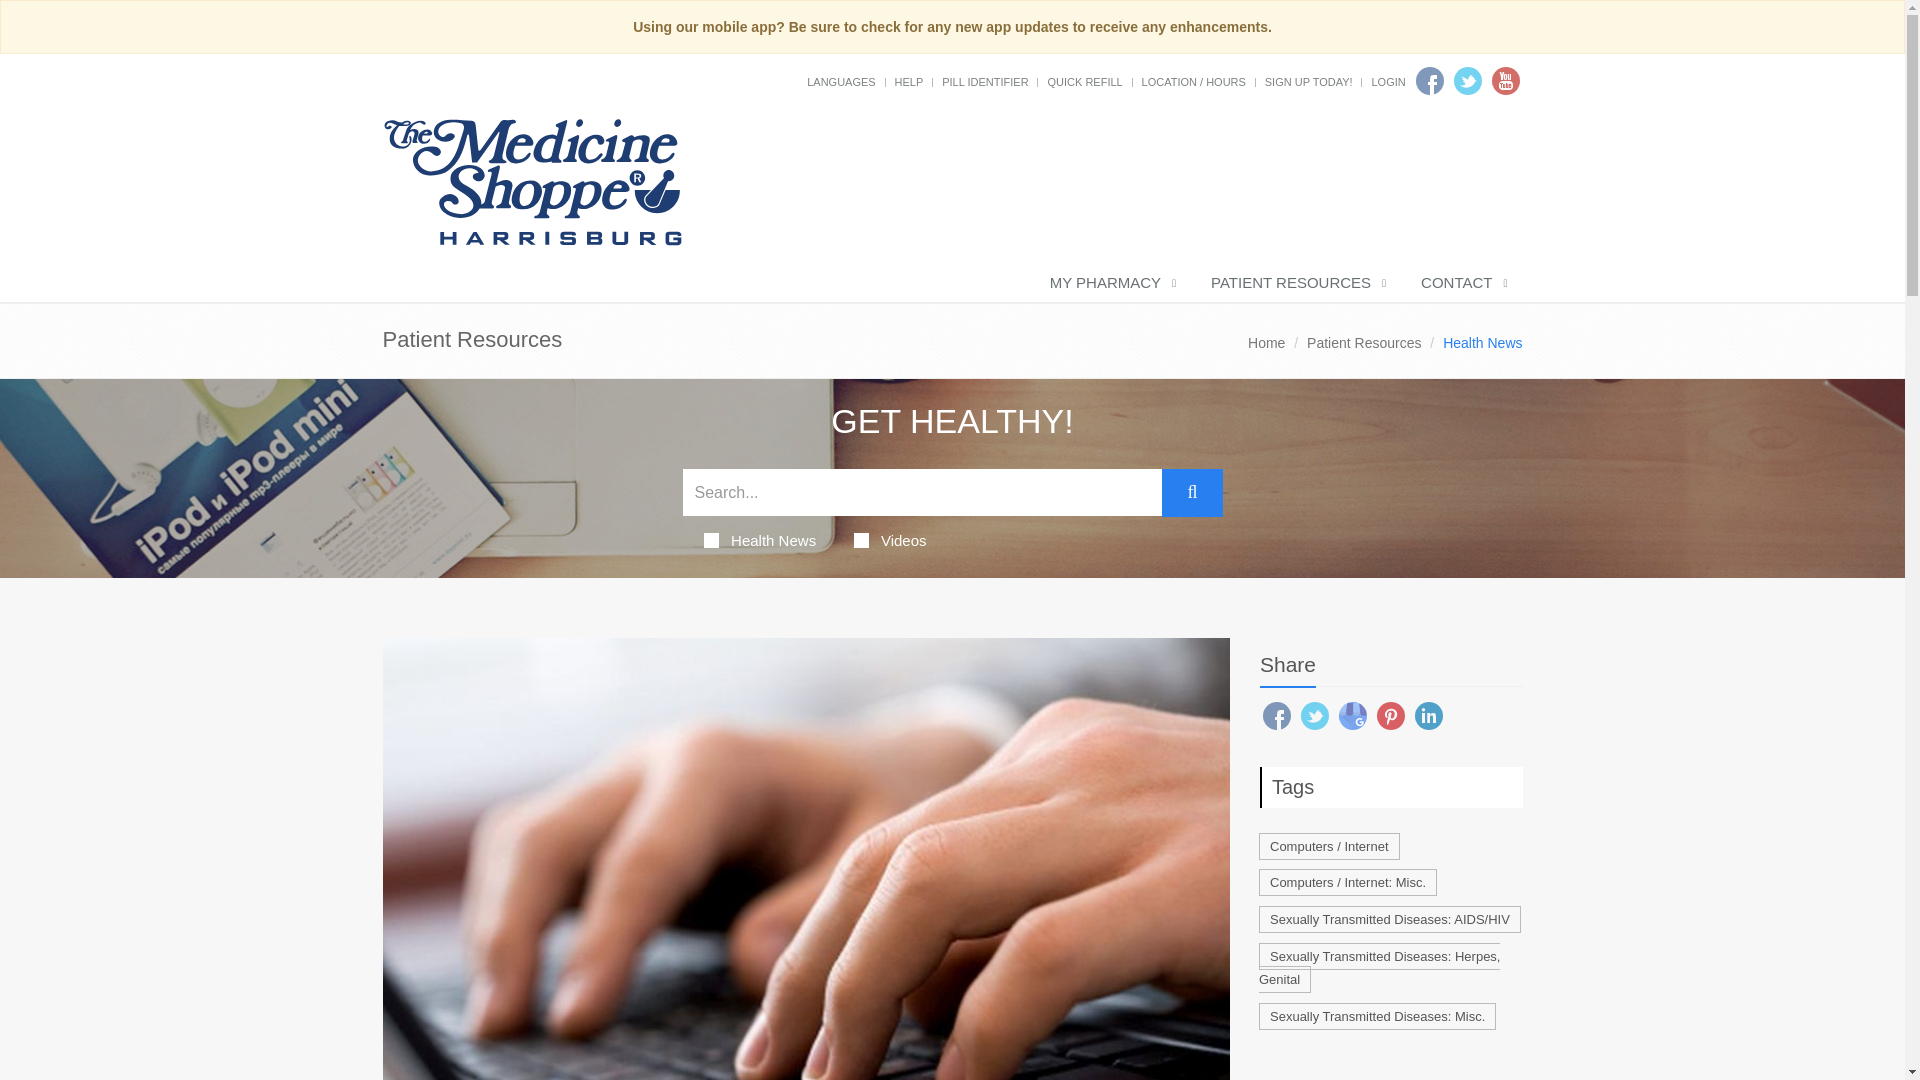 Image resolution: width=1920 pixels, height=1080 pixels. What do you see at coordinates (1309, 81) in the screenshot?
I see `SIGN UP TODAY!` at bounding box center [1309, 81].